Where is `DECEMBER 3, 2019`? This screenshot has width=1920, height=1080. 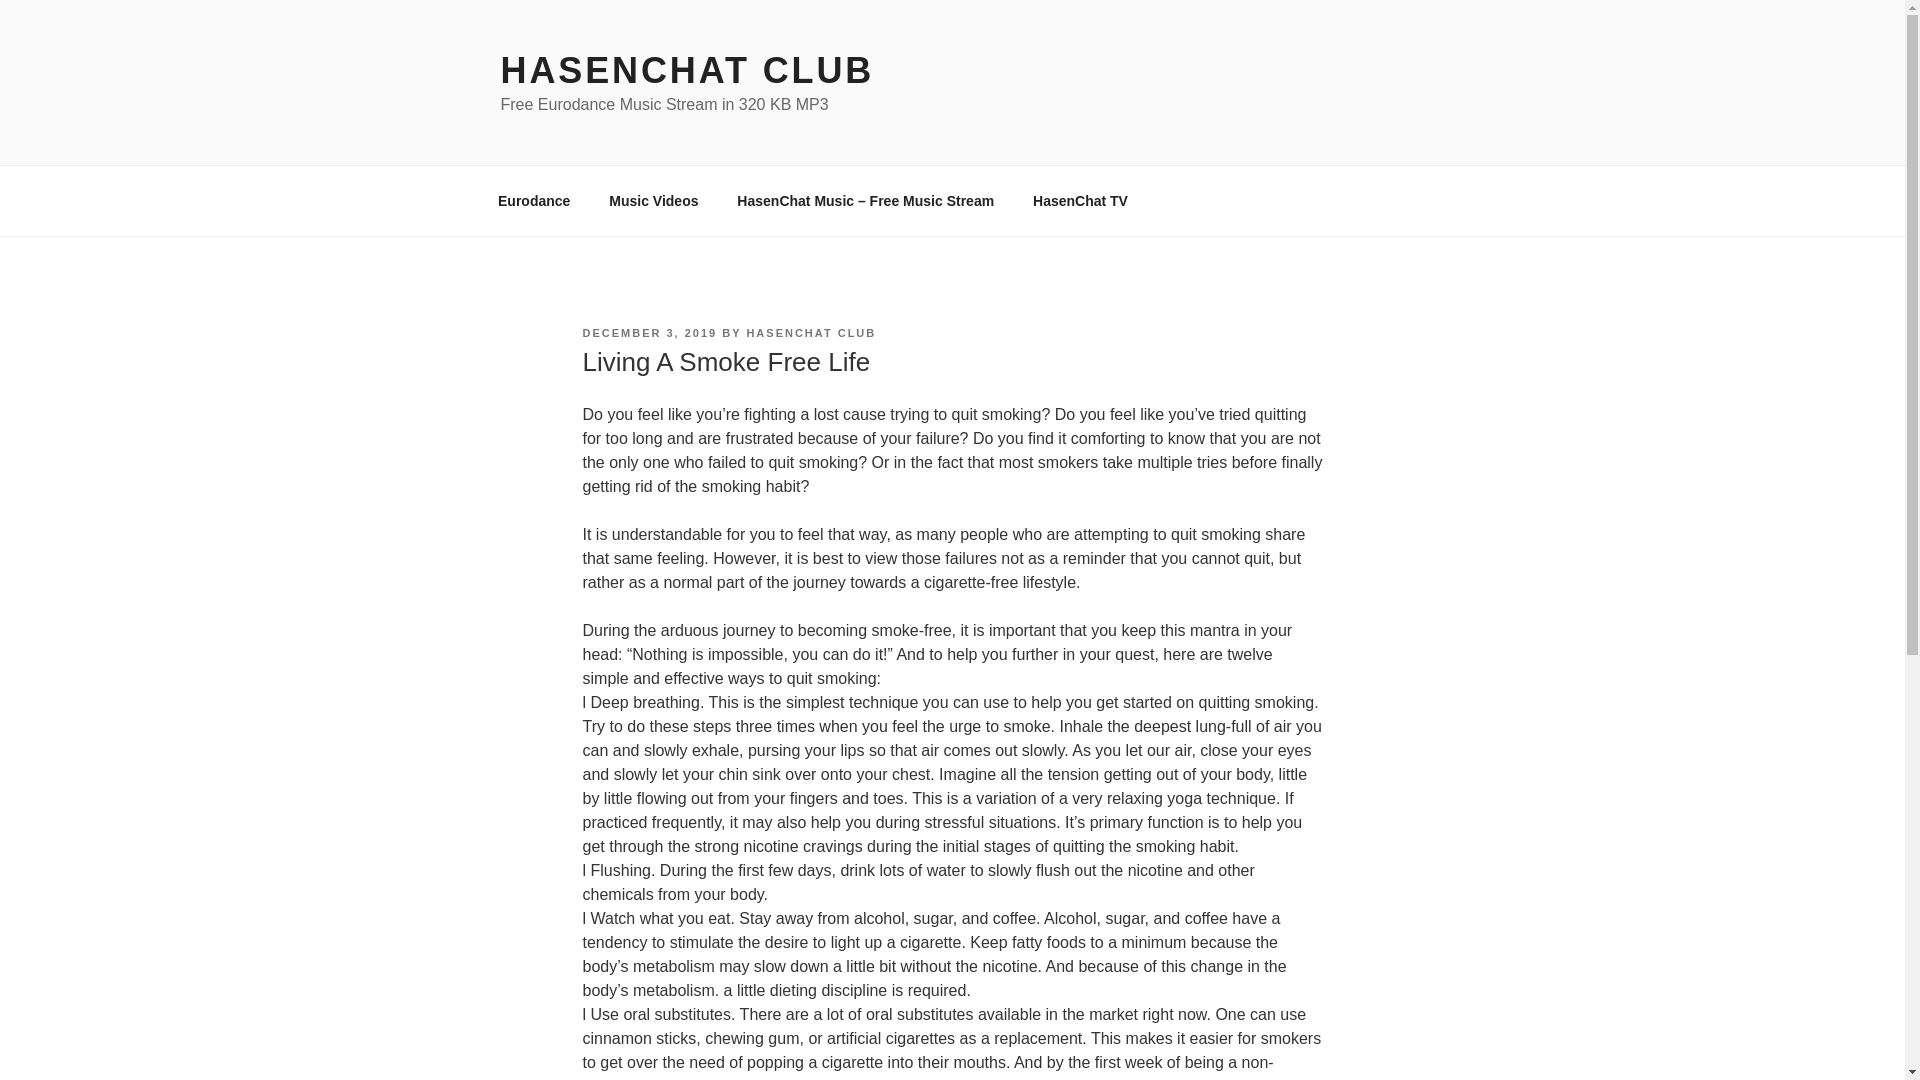
DECEMBER 3, 2019 is located at coordinates (648, 333).